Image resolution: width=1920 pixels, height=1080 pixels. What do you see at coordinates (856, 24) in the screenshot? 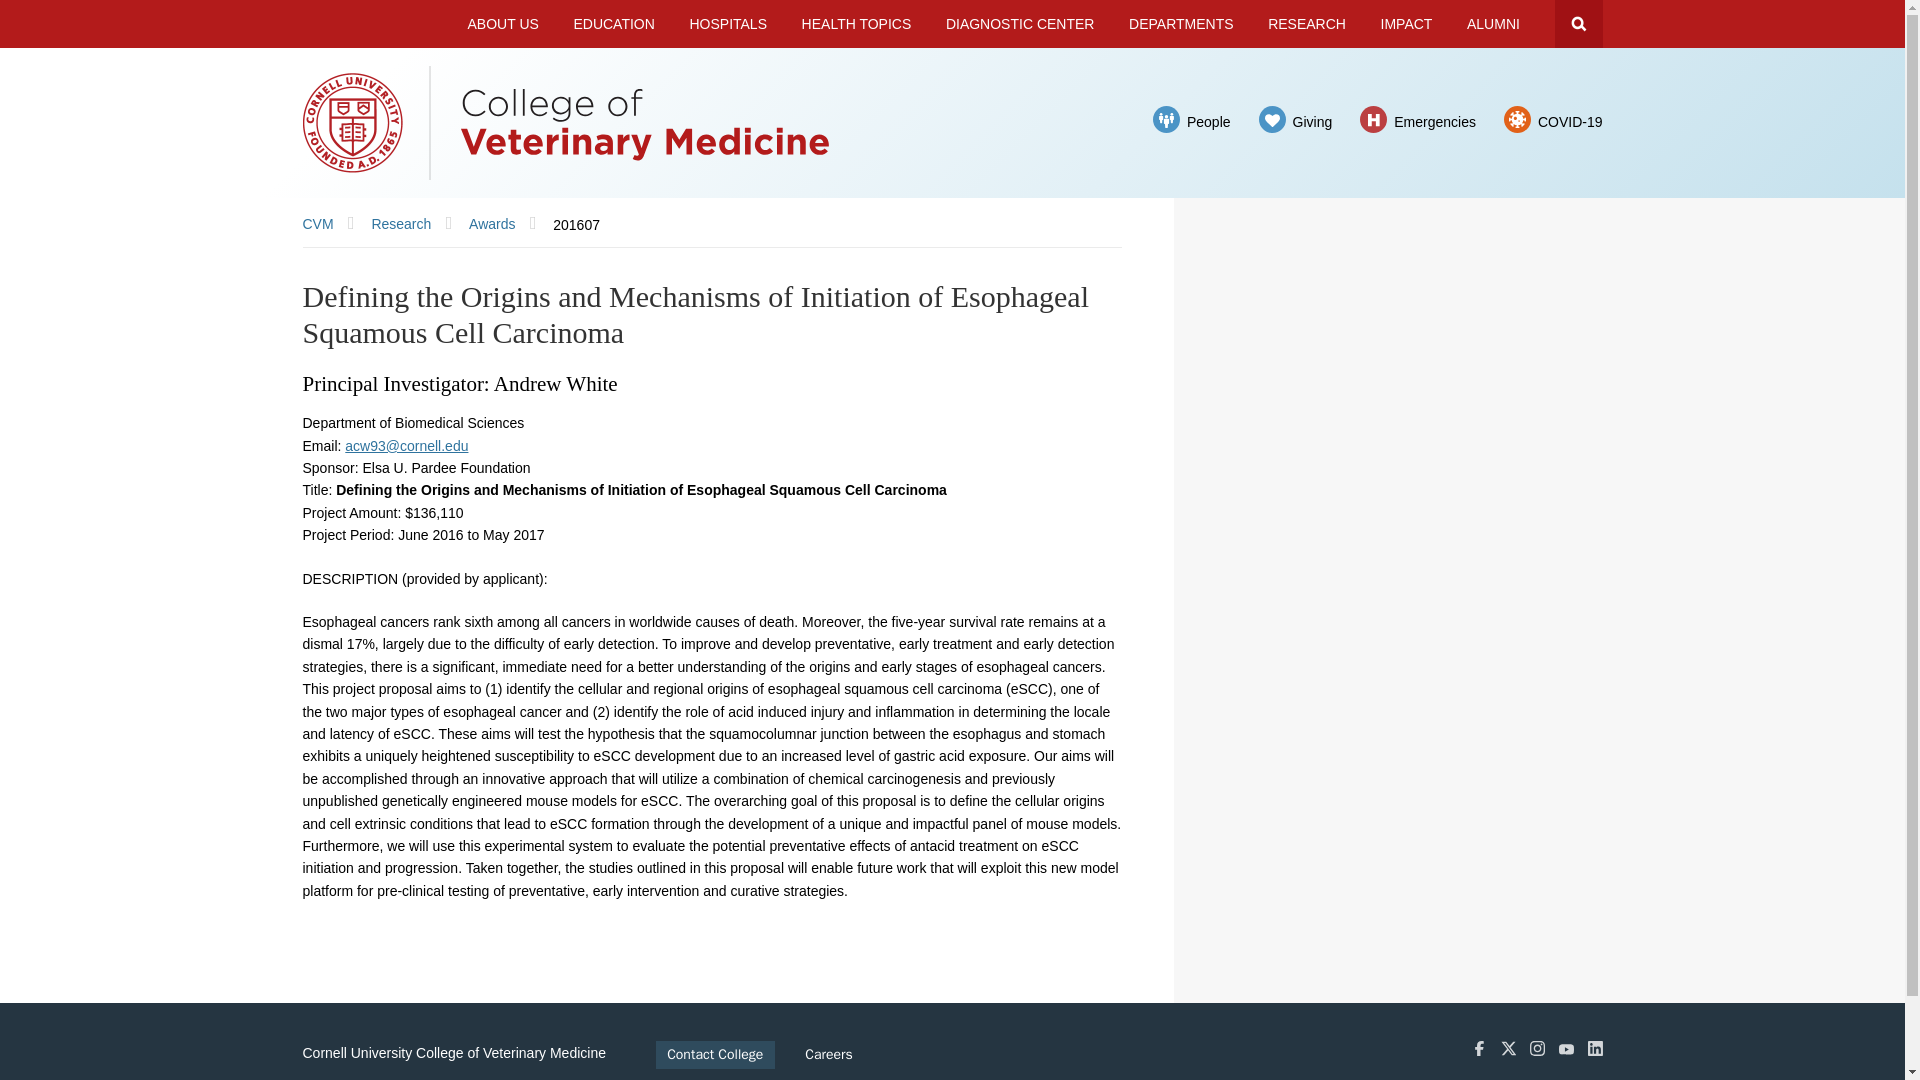
I see `HEALTH TOPICS` at bounding box center [856, 24].